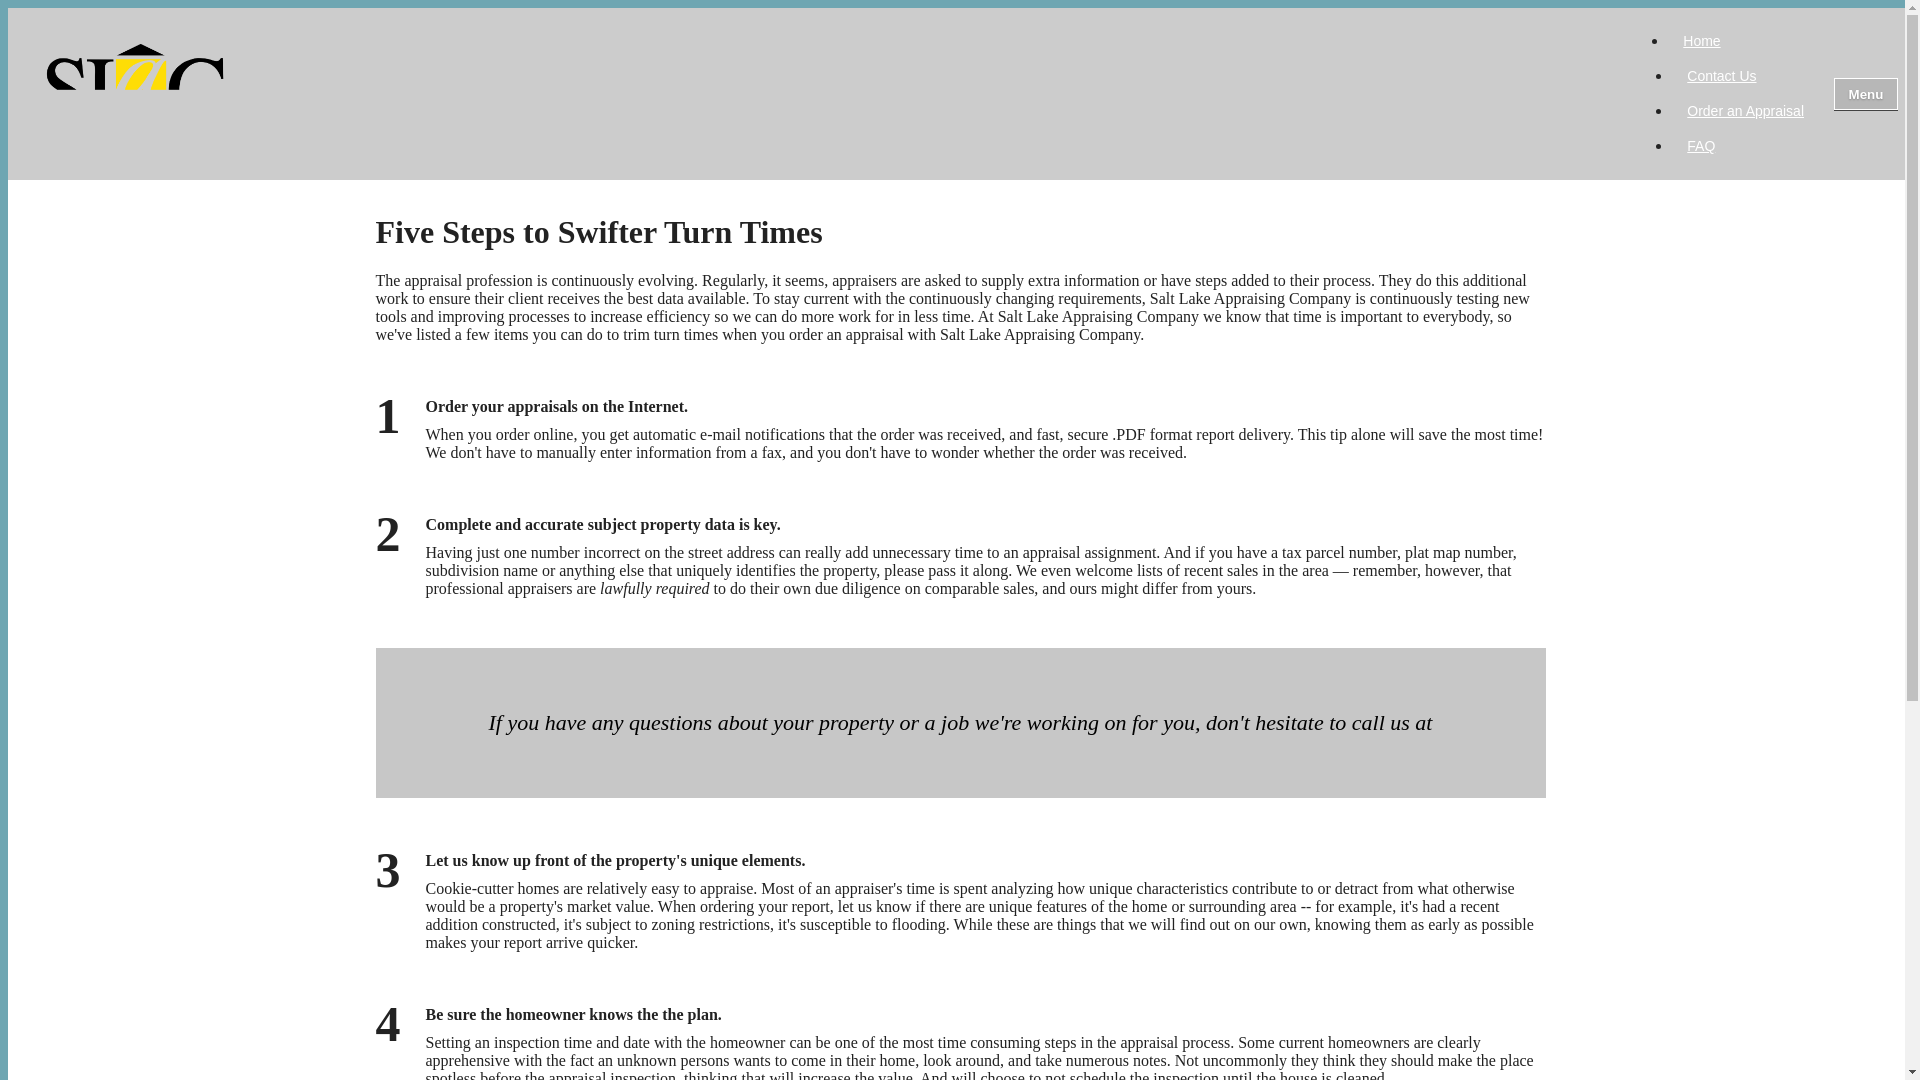 This screenshot has height=1080, width=1920. Describe the element at coordinates (1700, 145) in the screenshot. I see `FAQ` at that location.